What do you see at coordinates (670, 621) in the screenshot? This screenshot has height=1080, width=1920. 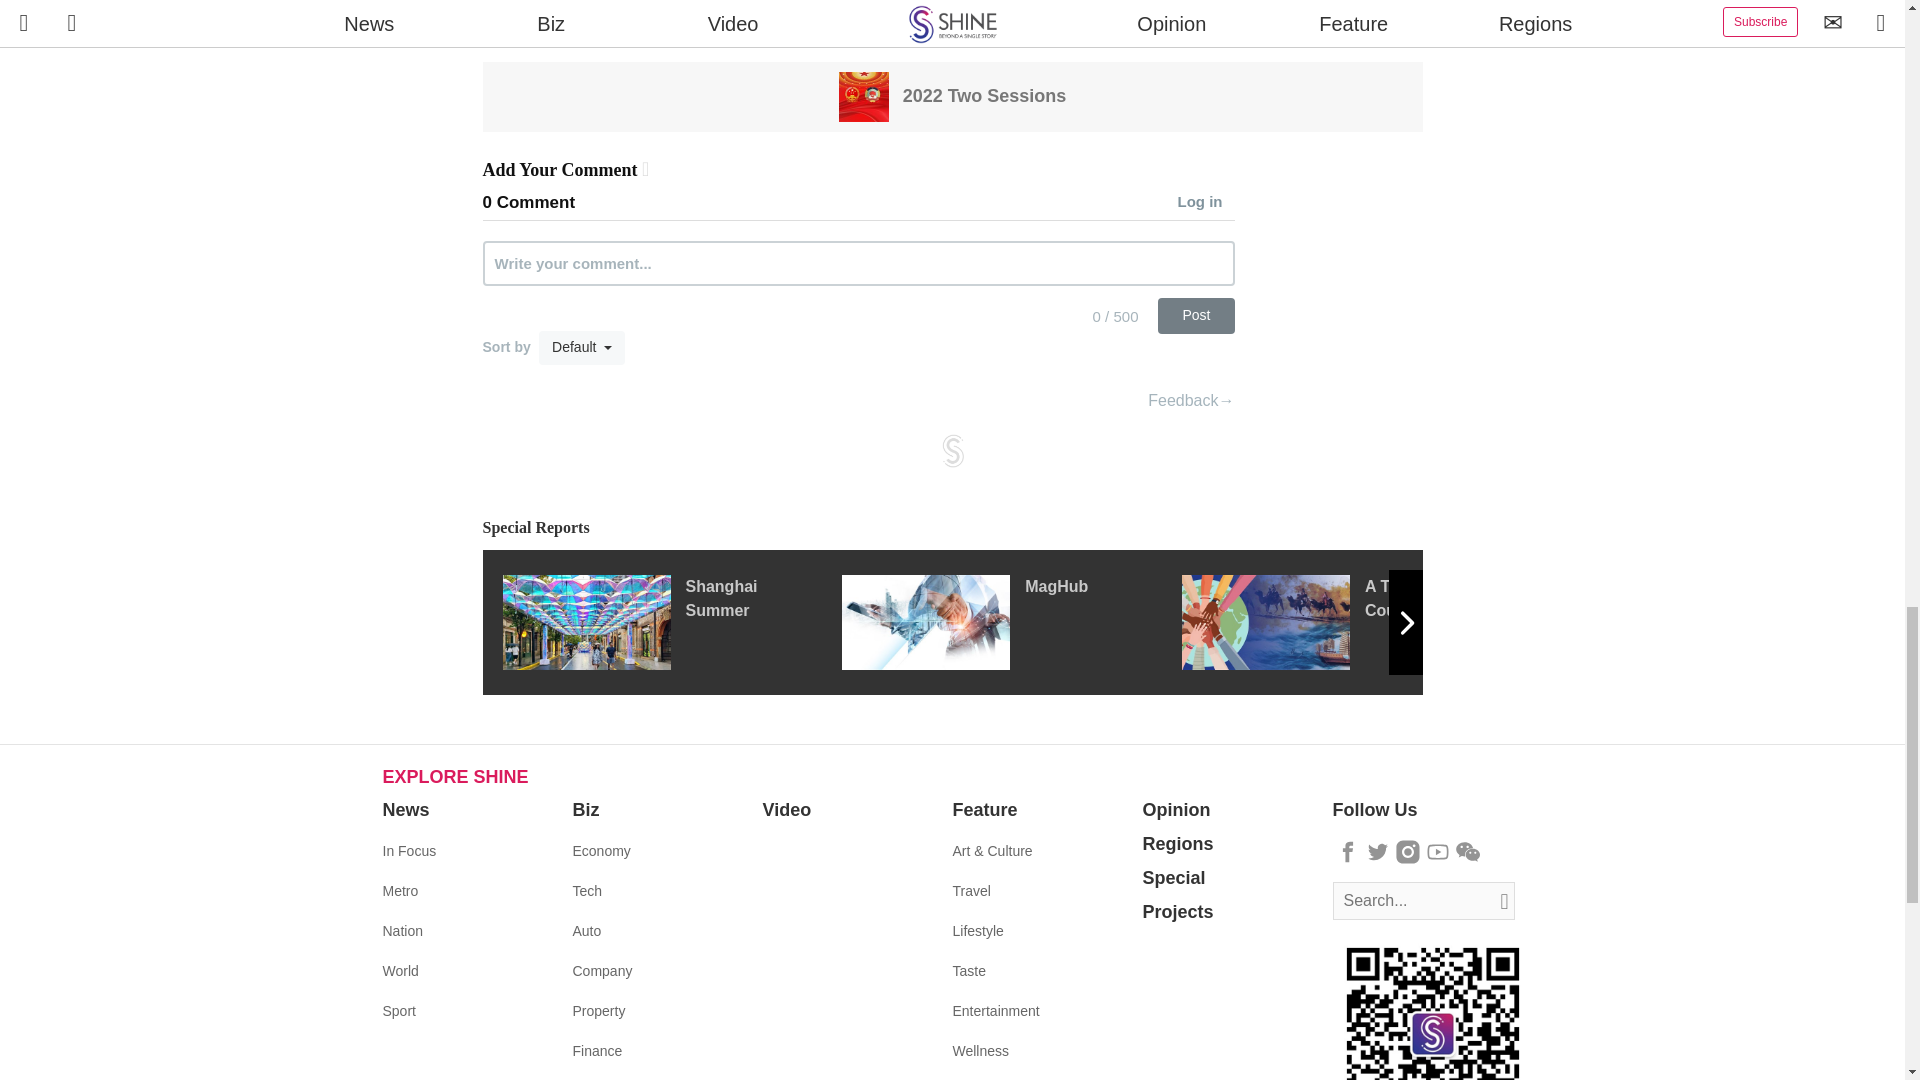 I see `Shanghai Summer` at bounding box center [670, 621].